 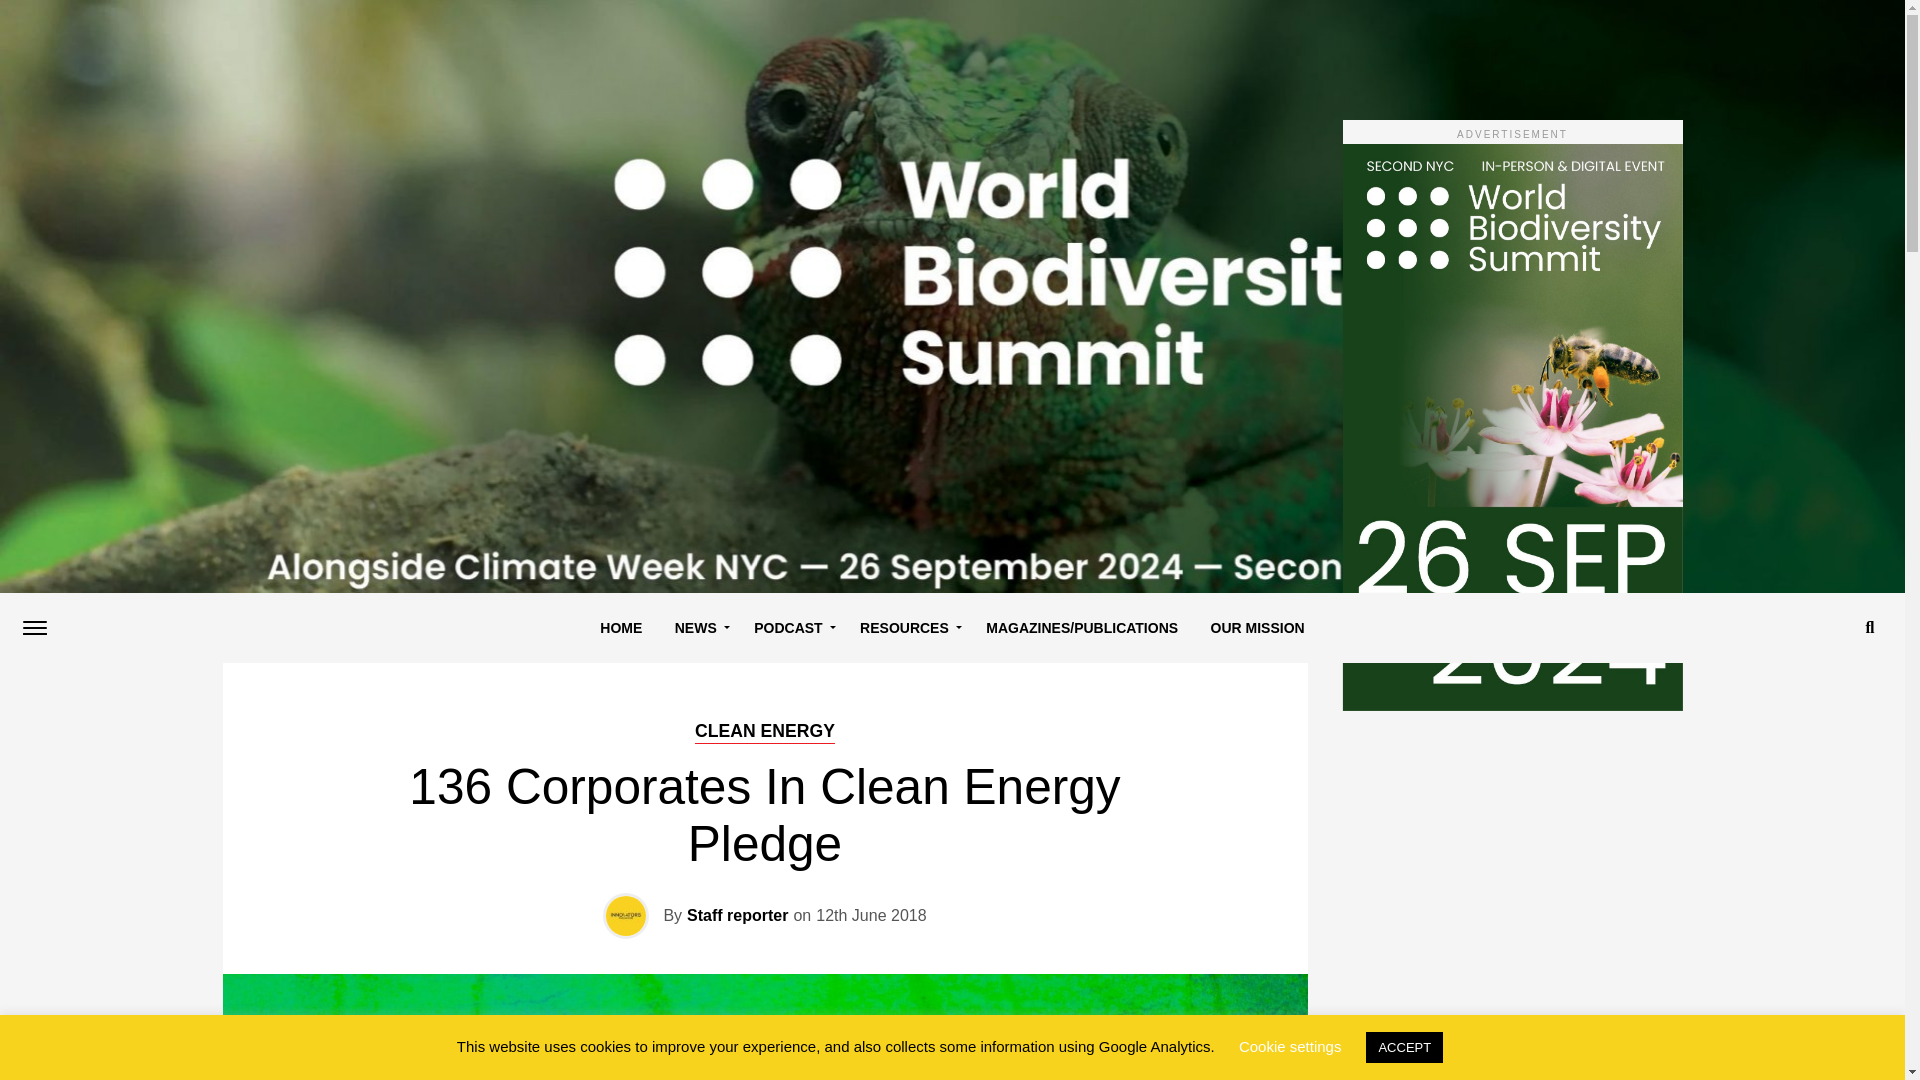 What do you see at coordinates (906, 628) in the screenshot?
I see `RESOURCES` at bounding box center [906, 628].